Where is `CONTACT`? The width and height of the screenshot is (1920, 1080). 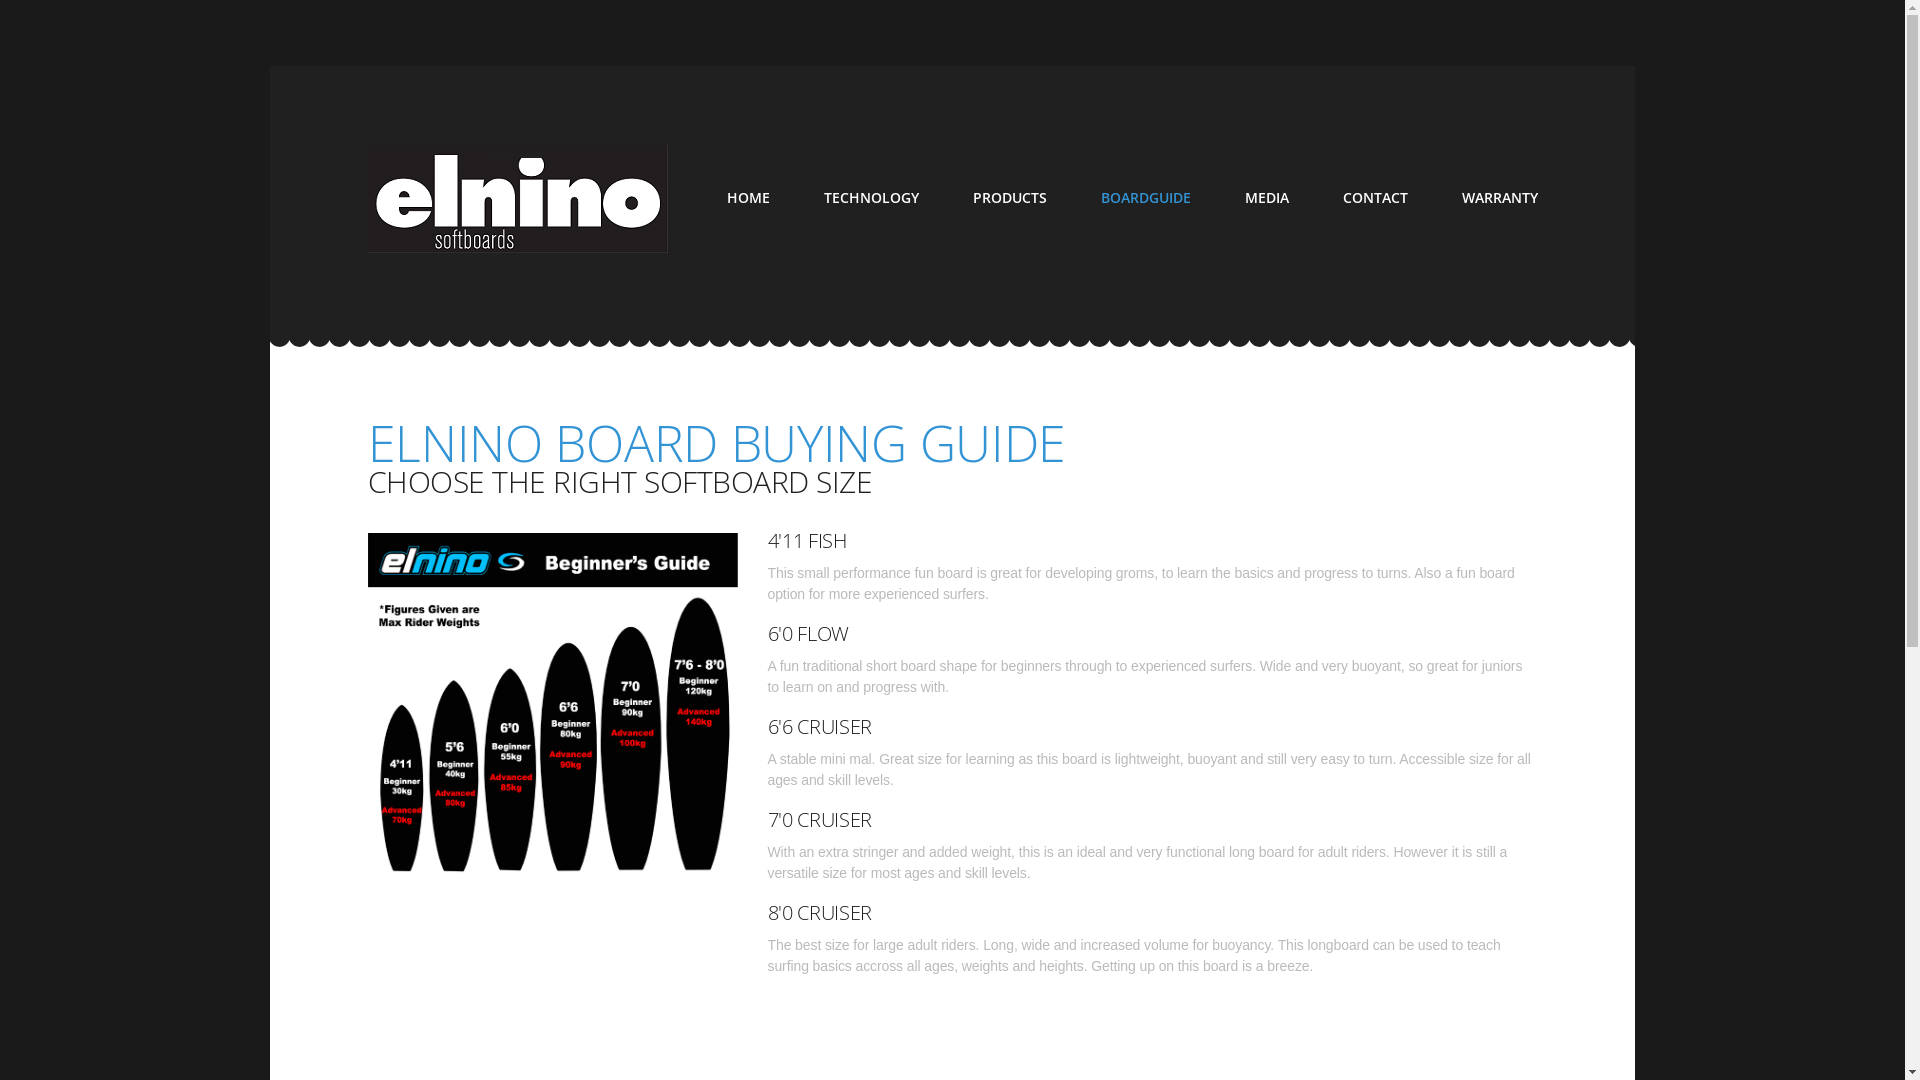
CONTACT is located at coordinates (1374, 198).